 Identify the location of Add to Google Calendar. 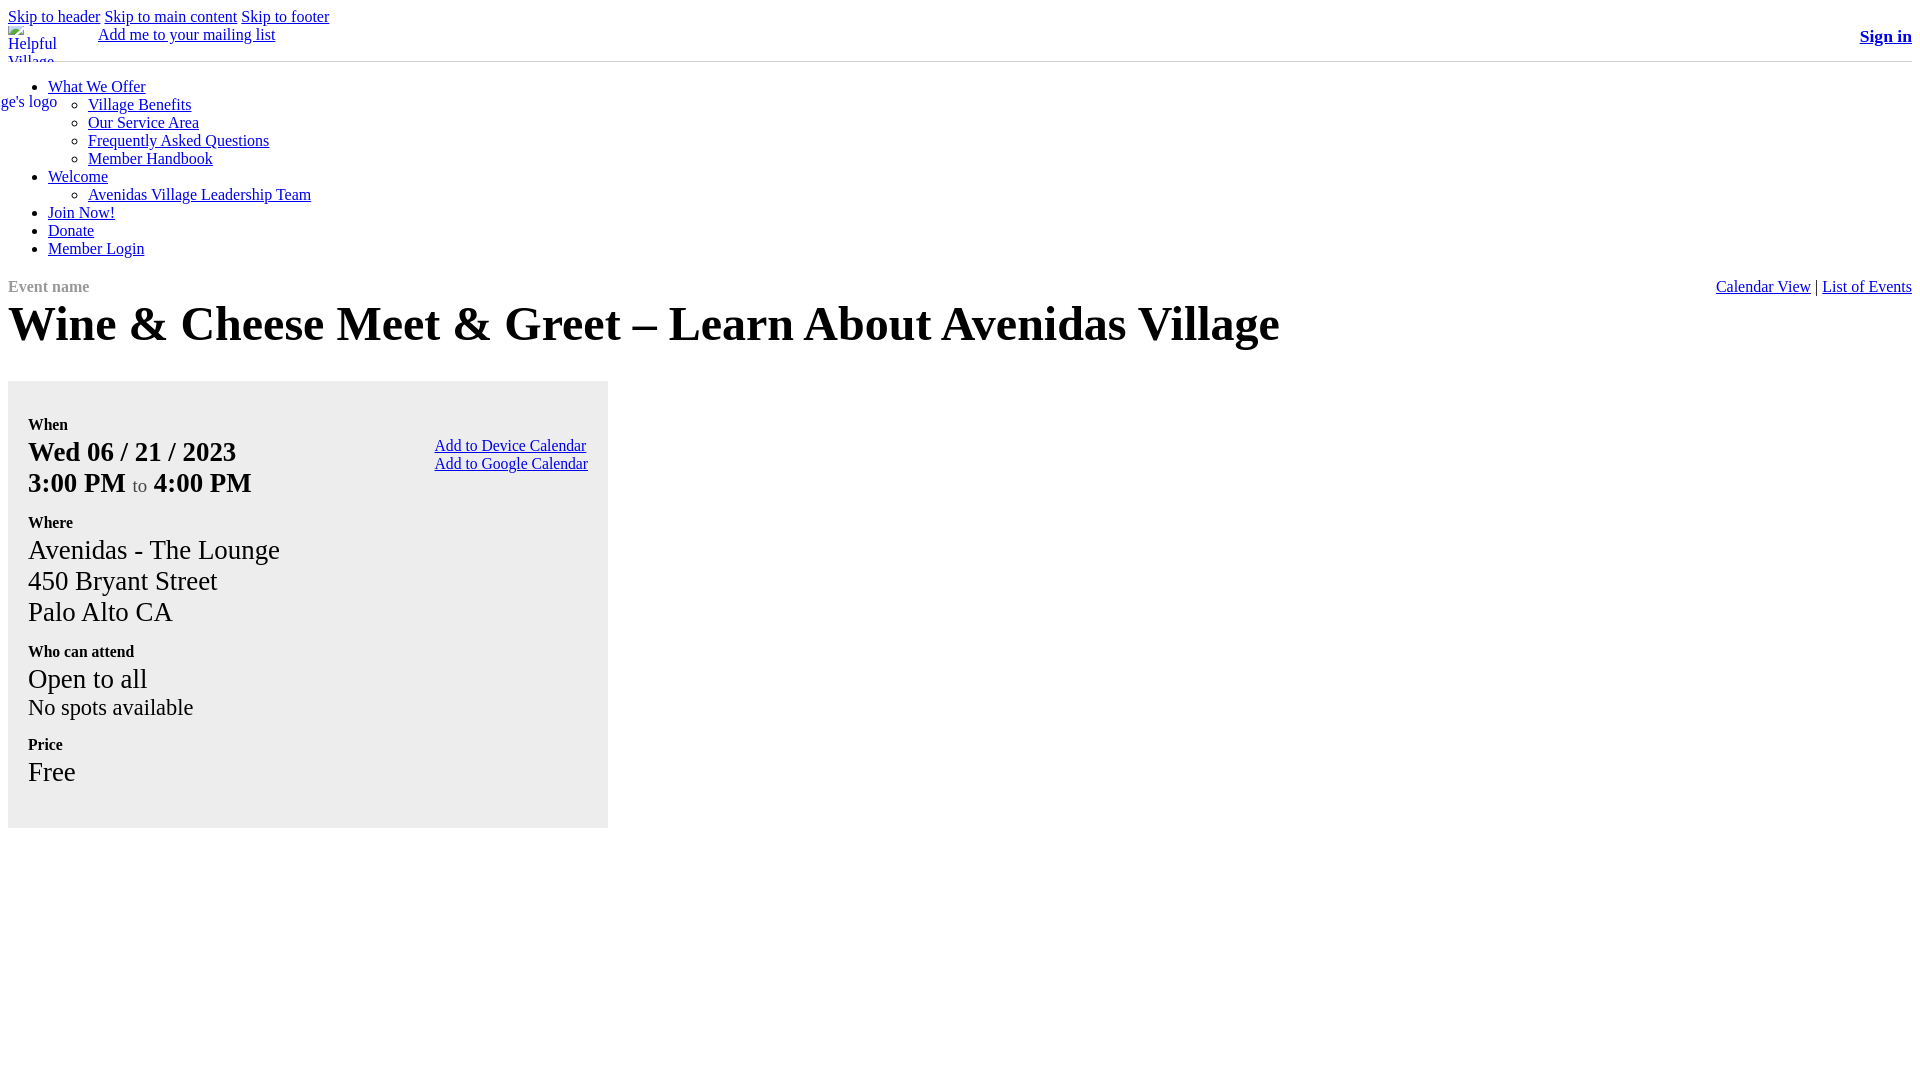
(511, 462).